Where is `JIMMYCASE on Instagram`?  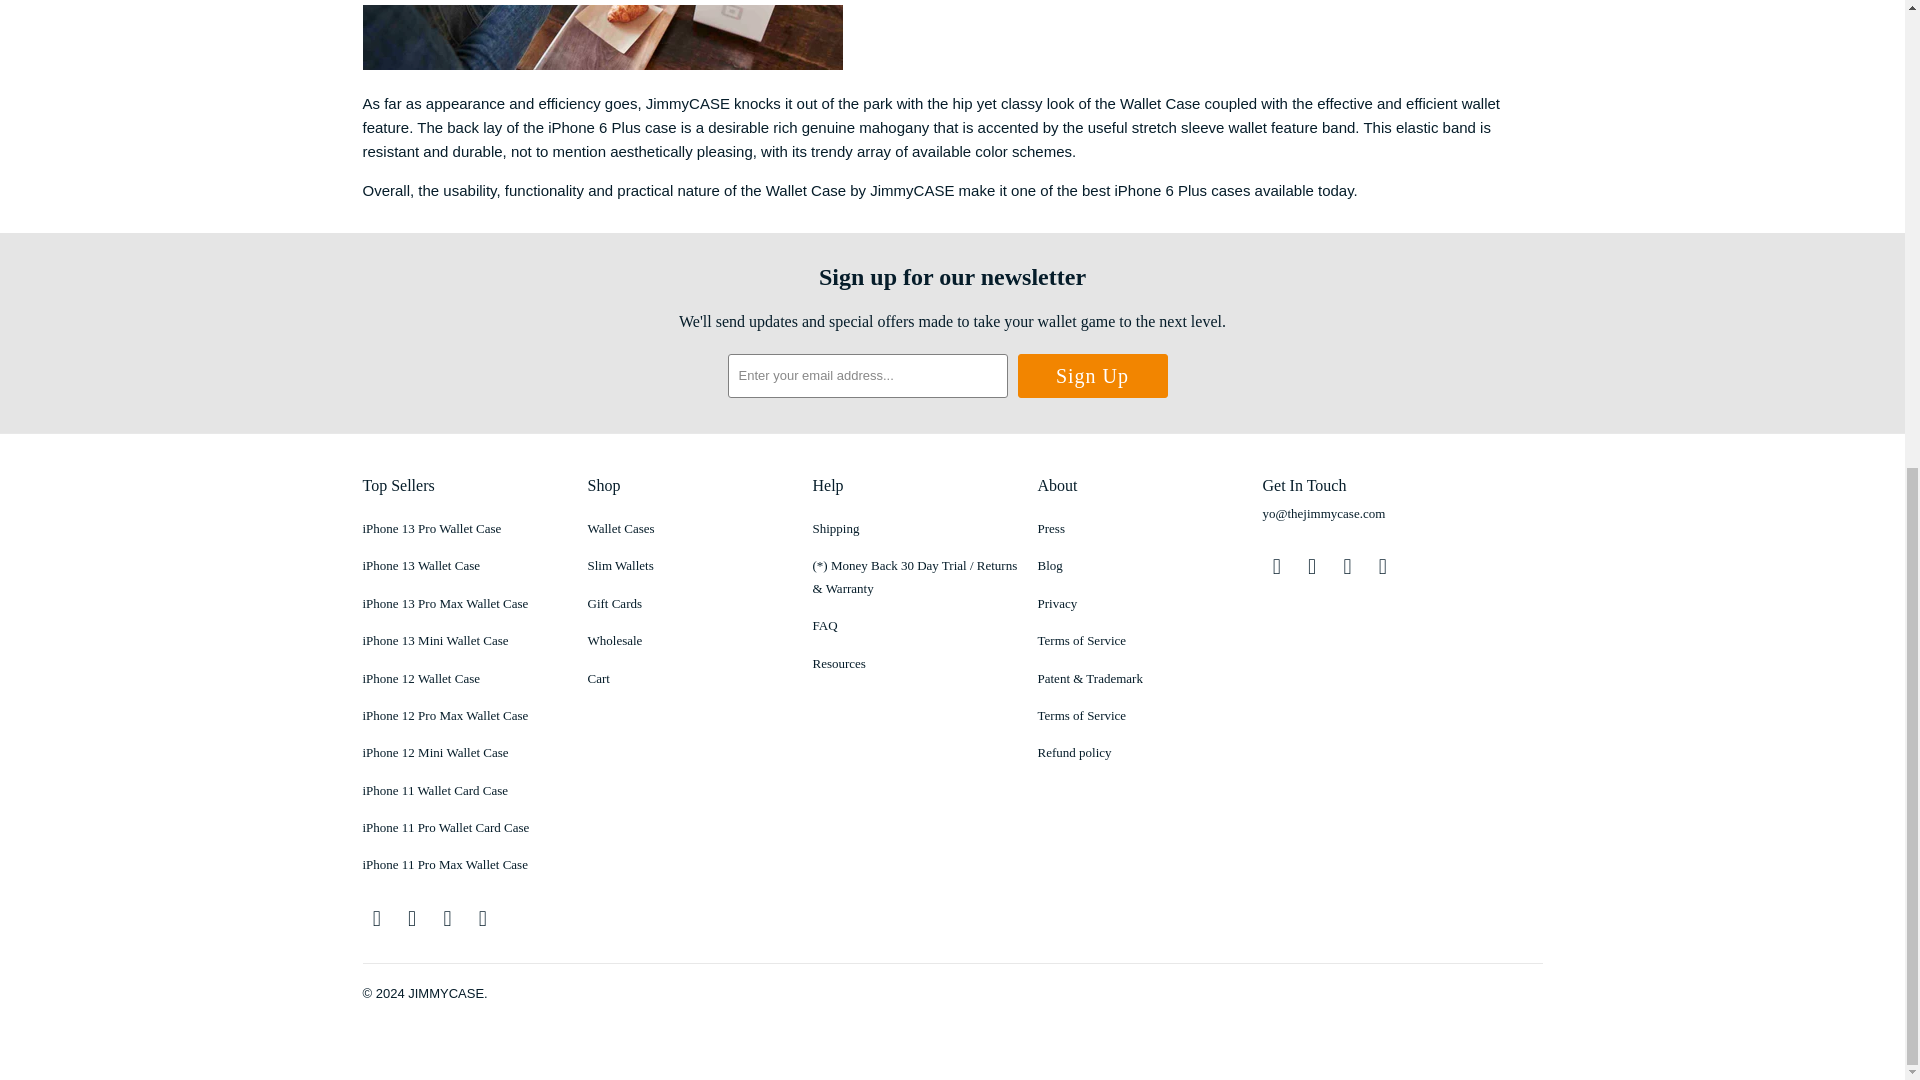
JIMMYCASE on Instagram is located at coordinates (448, 918).